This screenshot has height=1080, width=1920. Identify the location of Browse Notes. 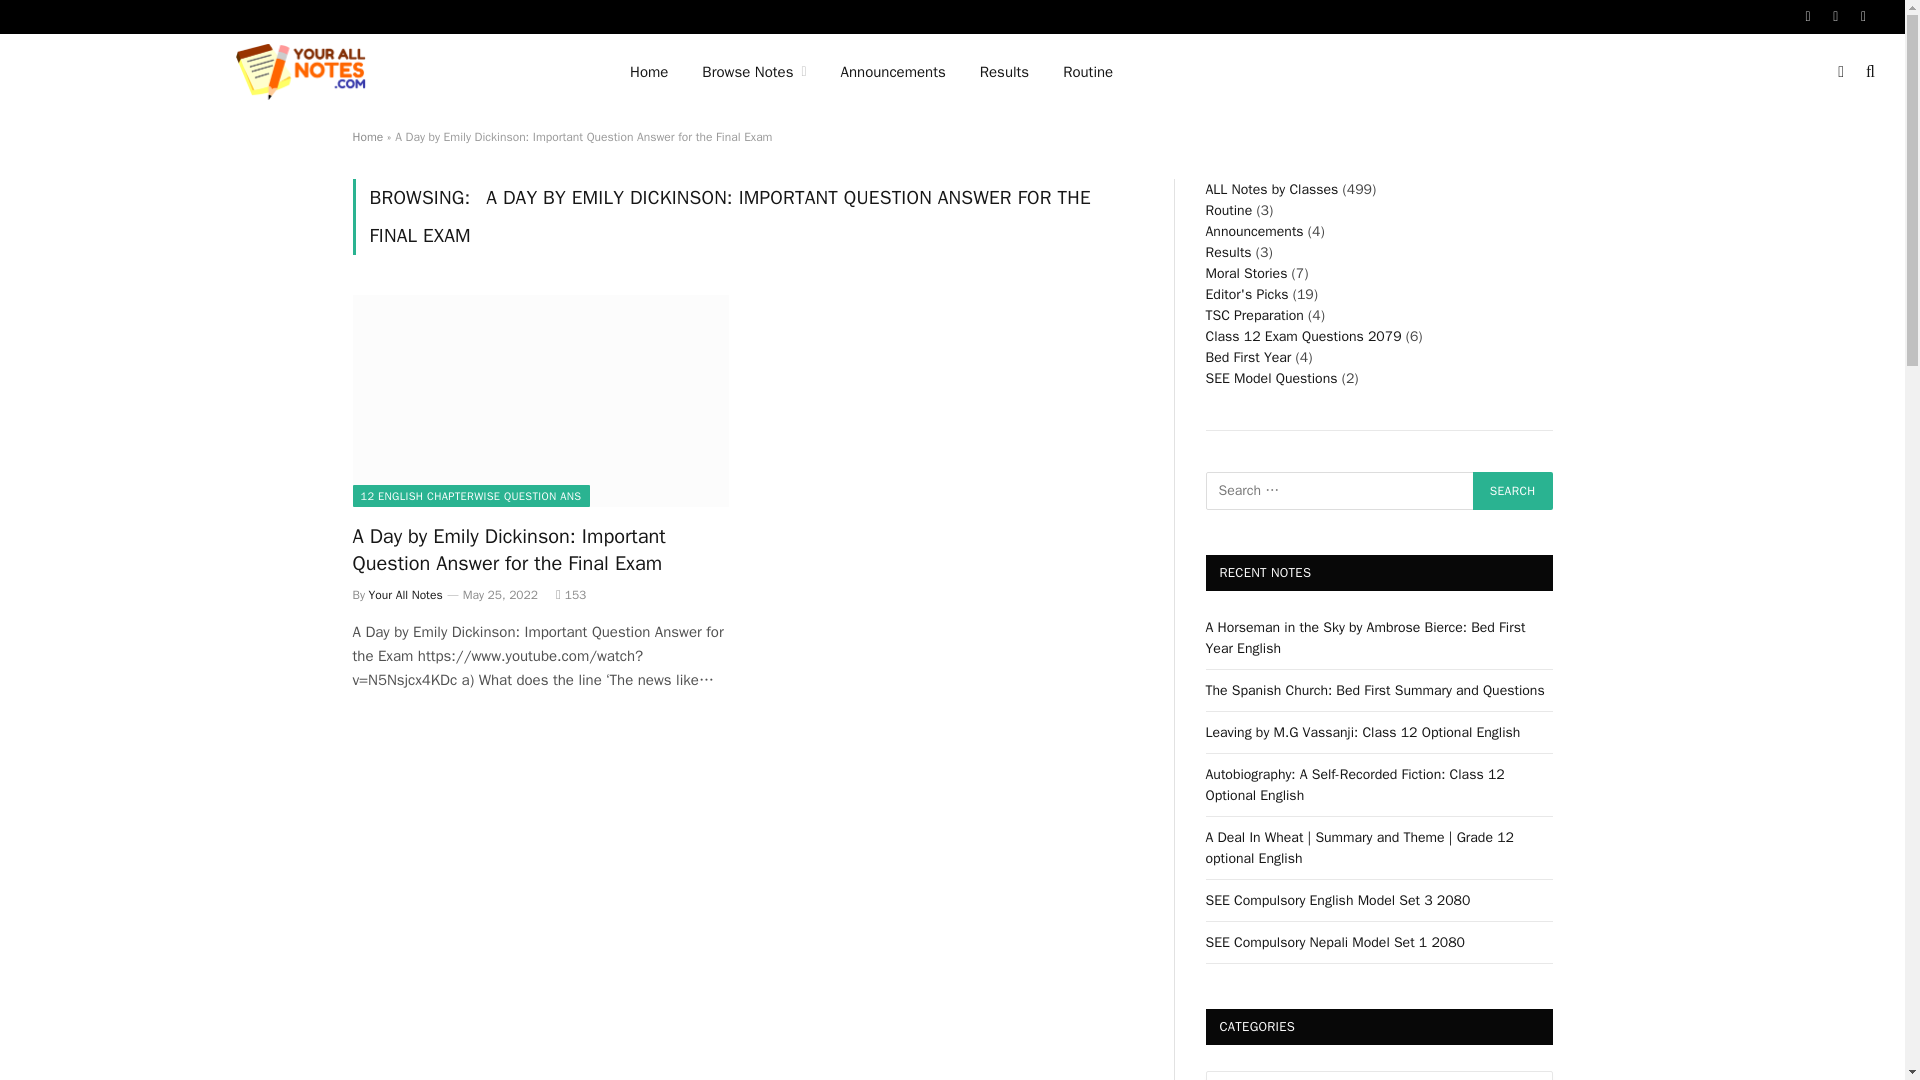
(754, 72).